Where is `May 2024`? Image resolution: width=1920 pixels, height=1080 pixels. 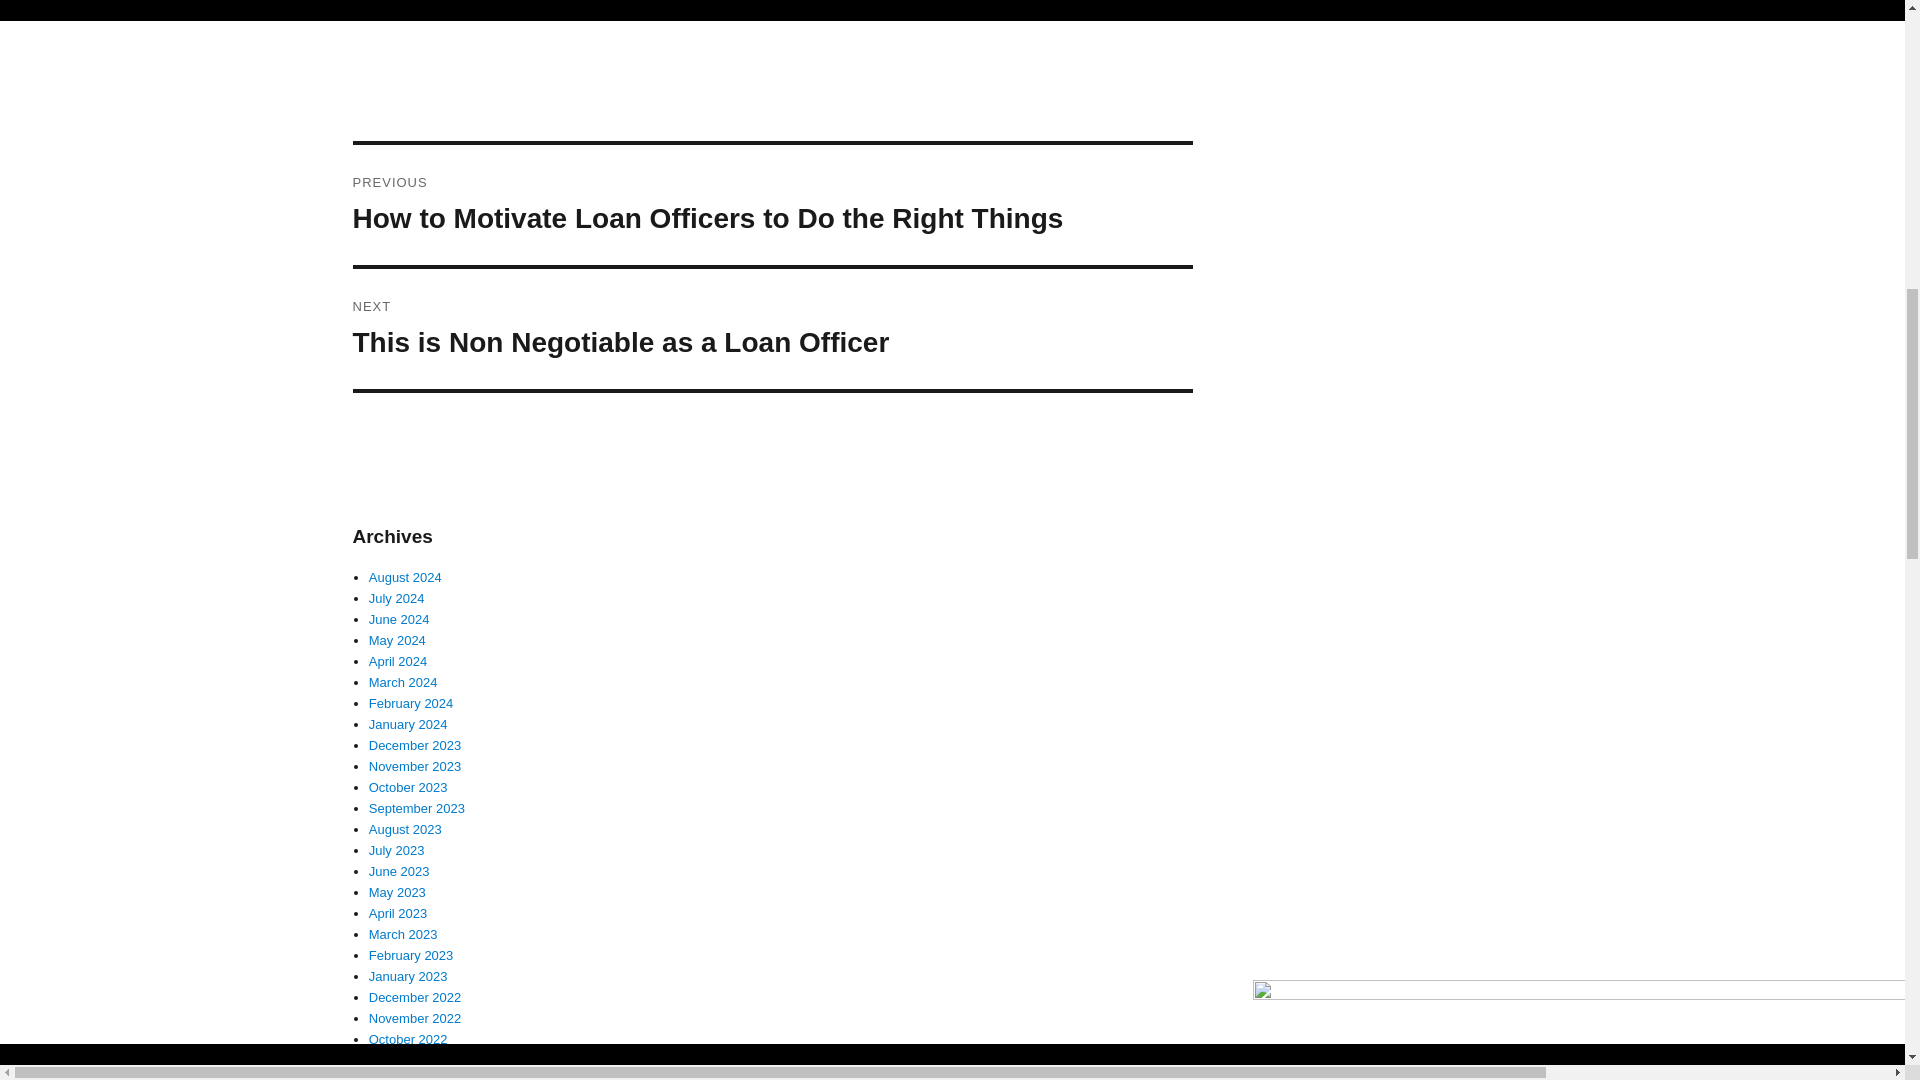 May 2024 is located at coordinates (397, 640).